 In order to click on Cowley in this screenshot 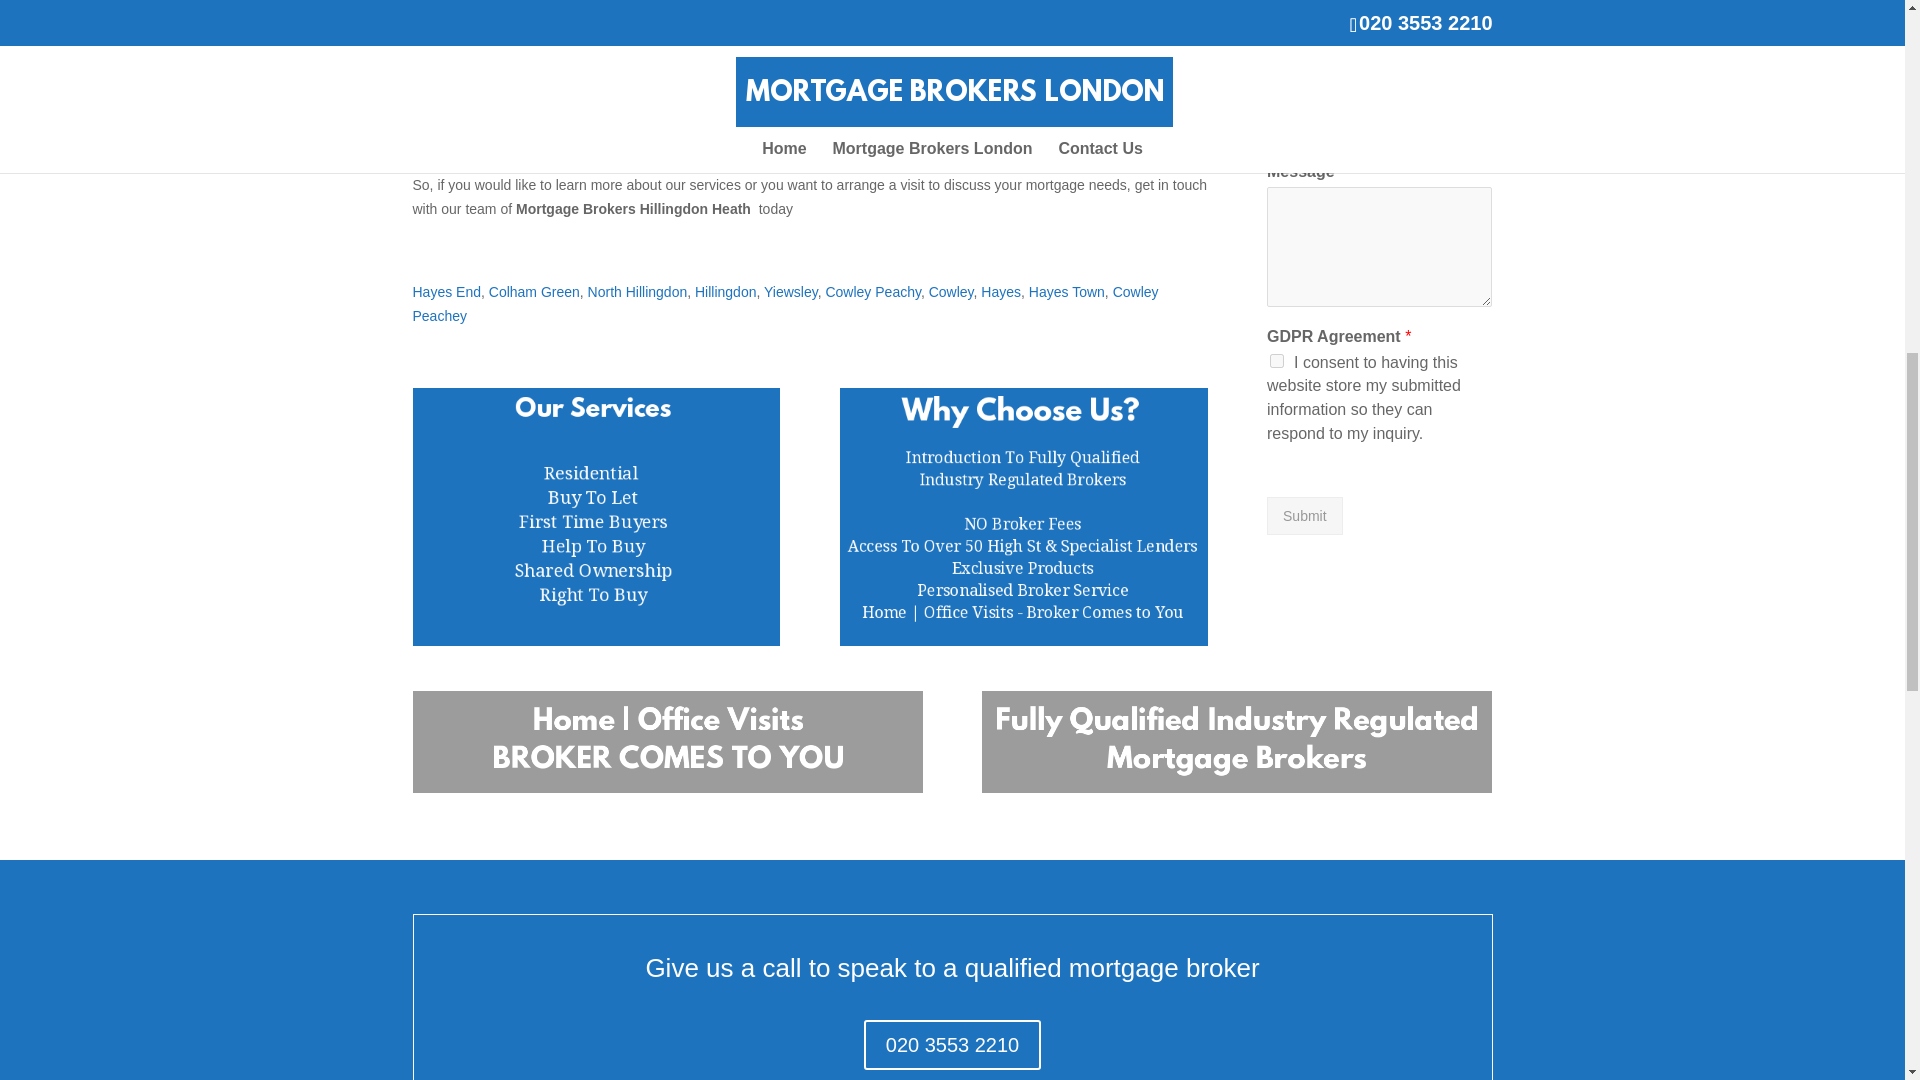, I will do `click(951, 292)`.